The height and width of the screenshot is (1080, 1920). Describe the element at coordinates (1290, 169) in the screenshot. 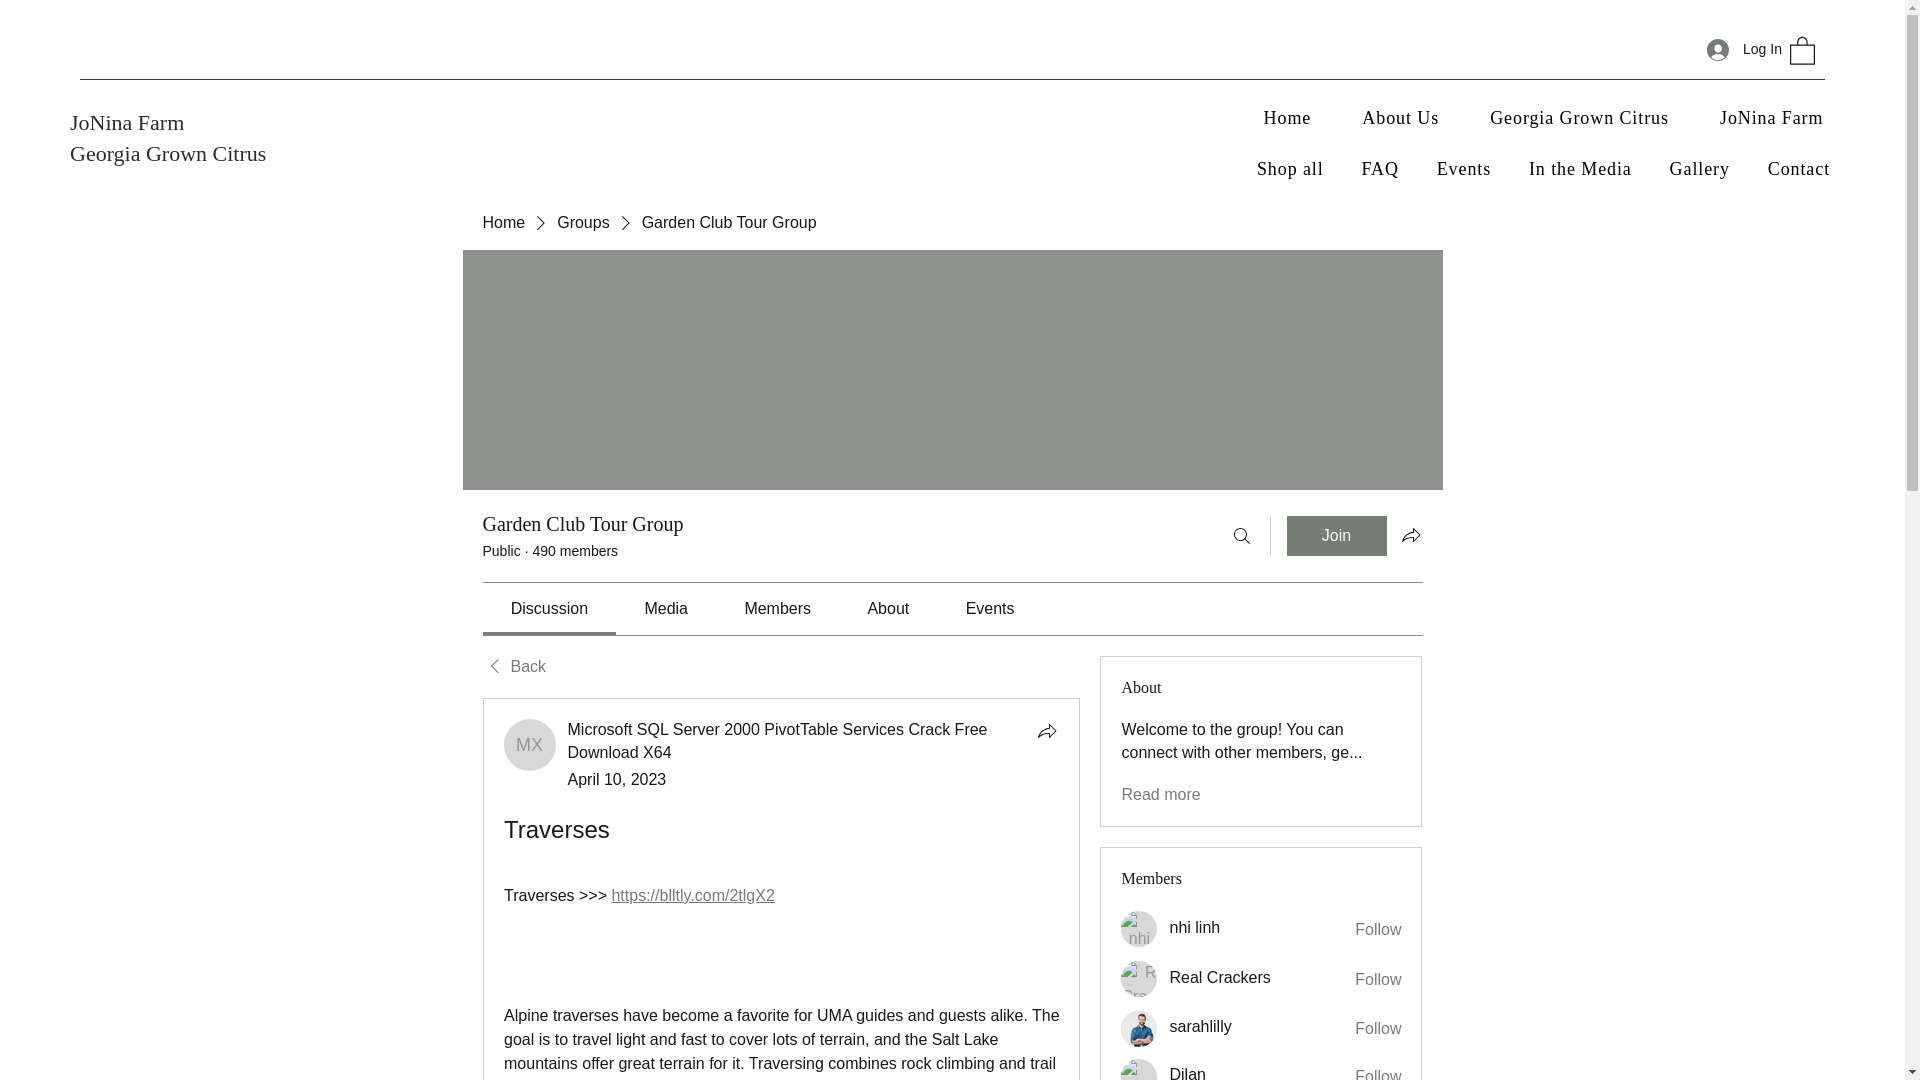

I see `Shop all` at that location.